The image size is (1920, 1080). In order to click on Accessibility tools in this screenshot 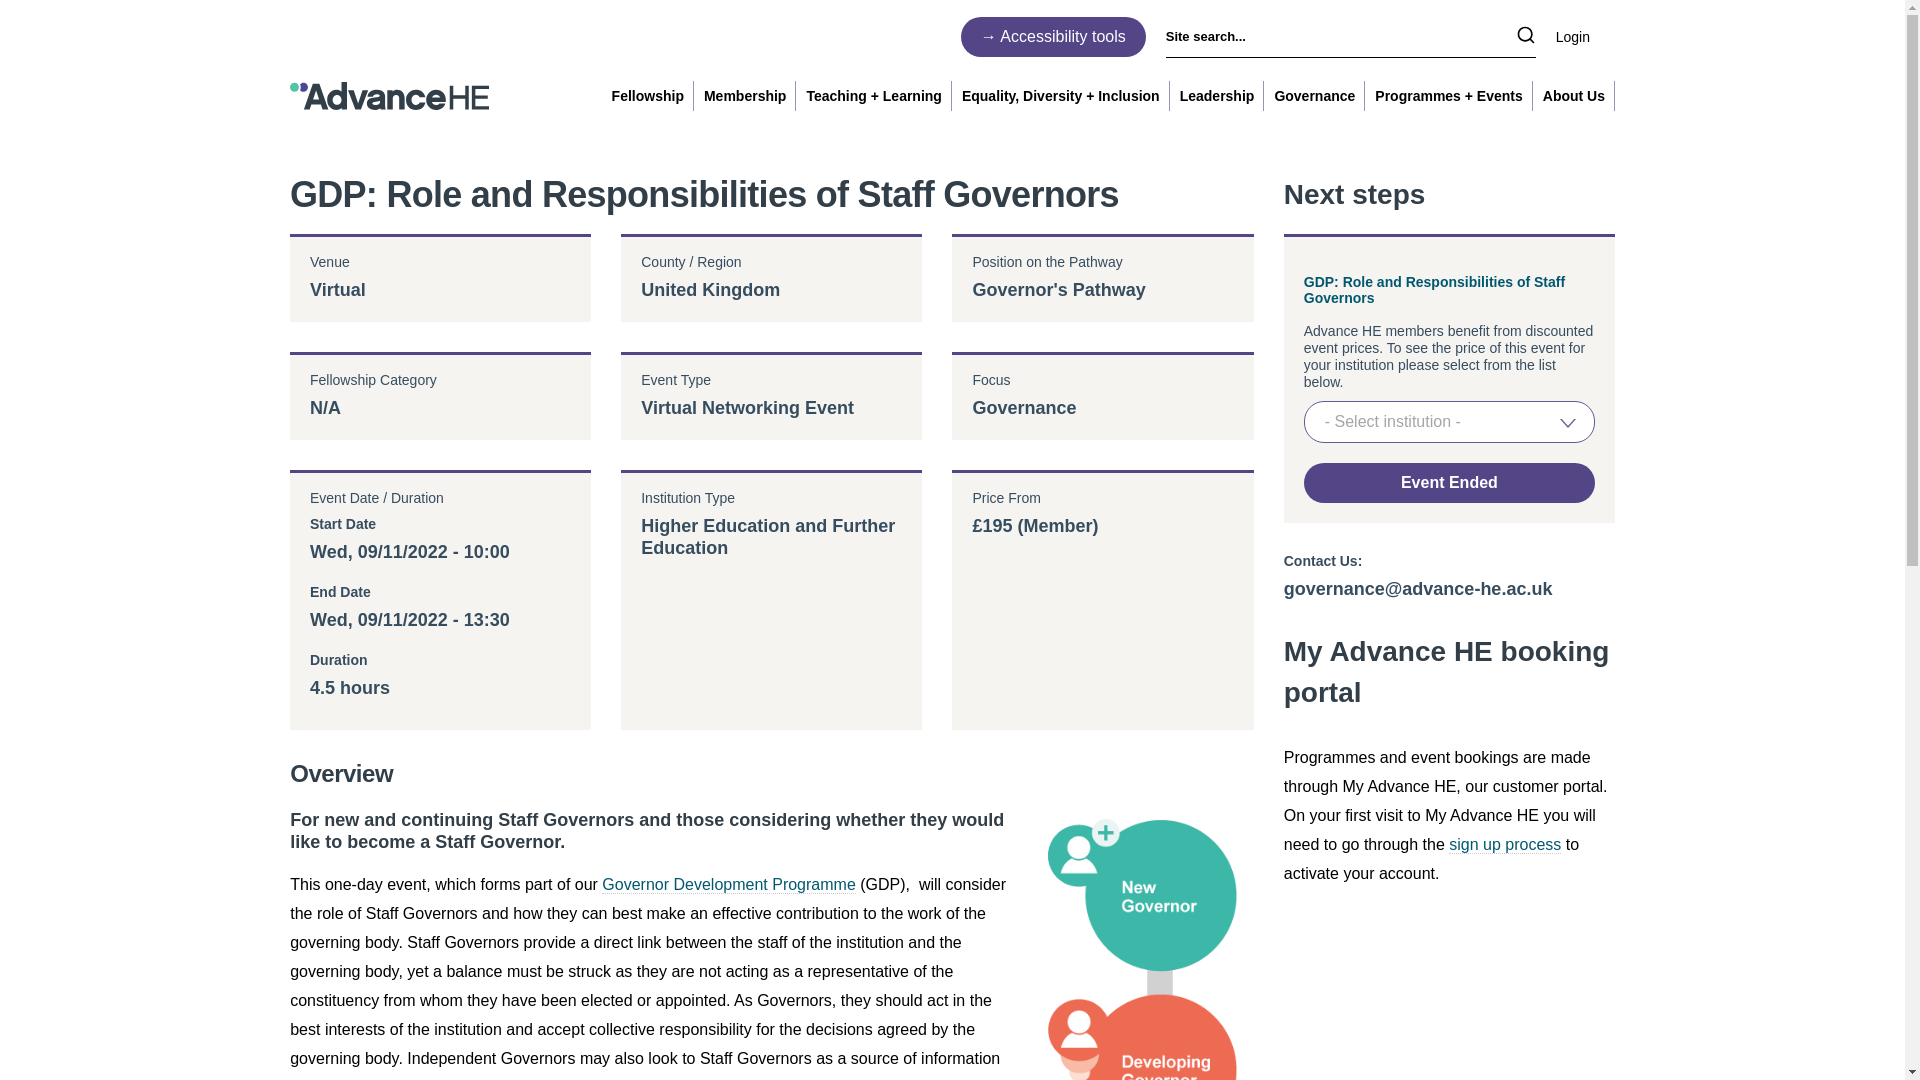, I will do `click(1054, 36)`.